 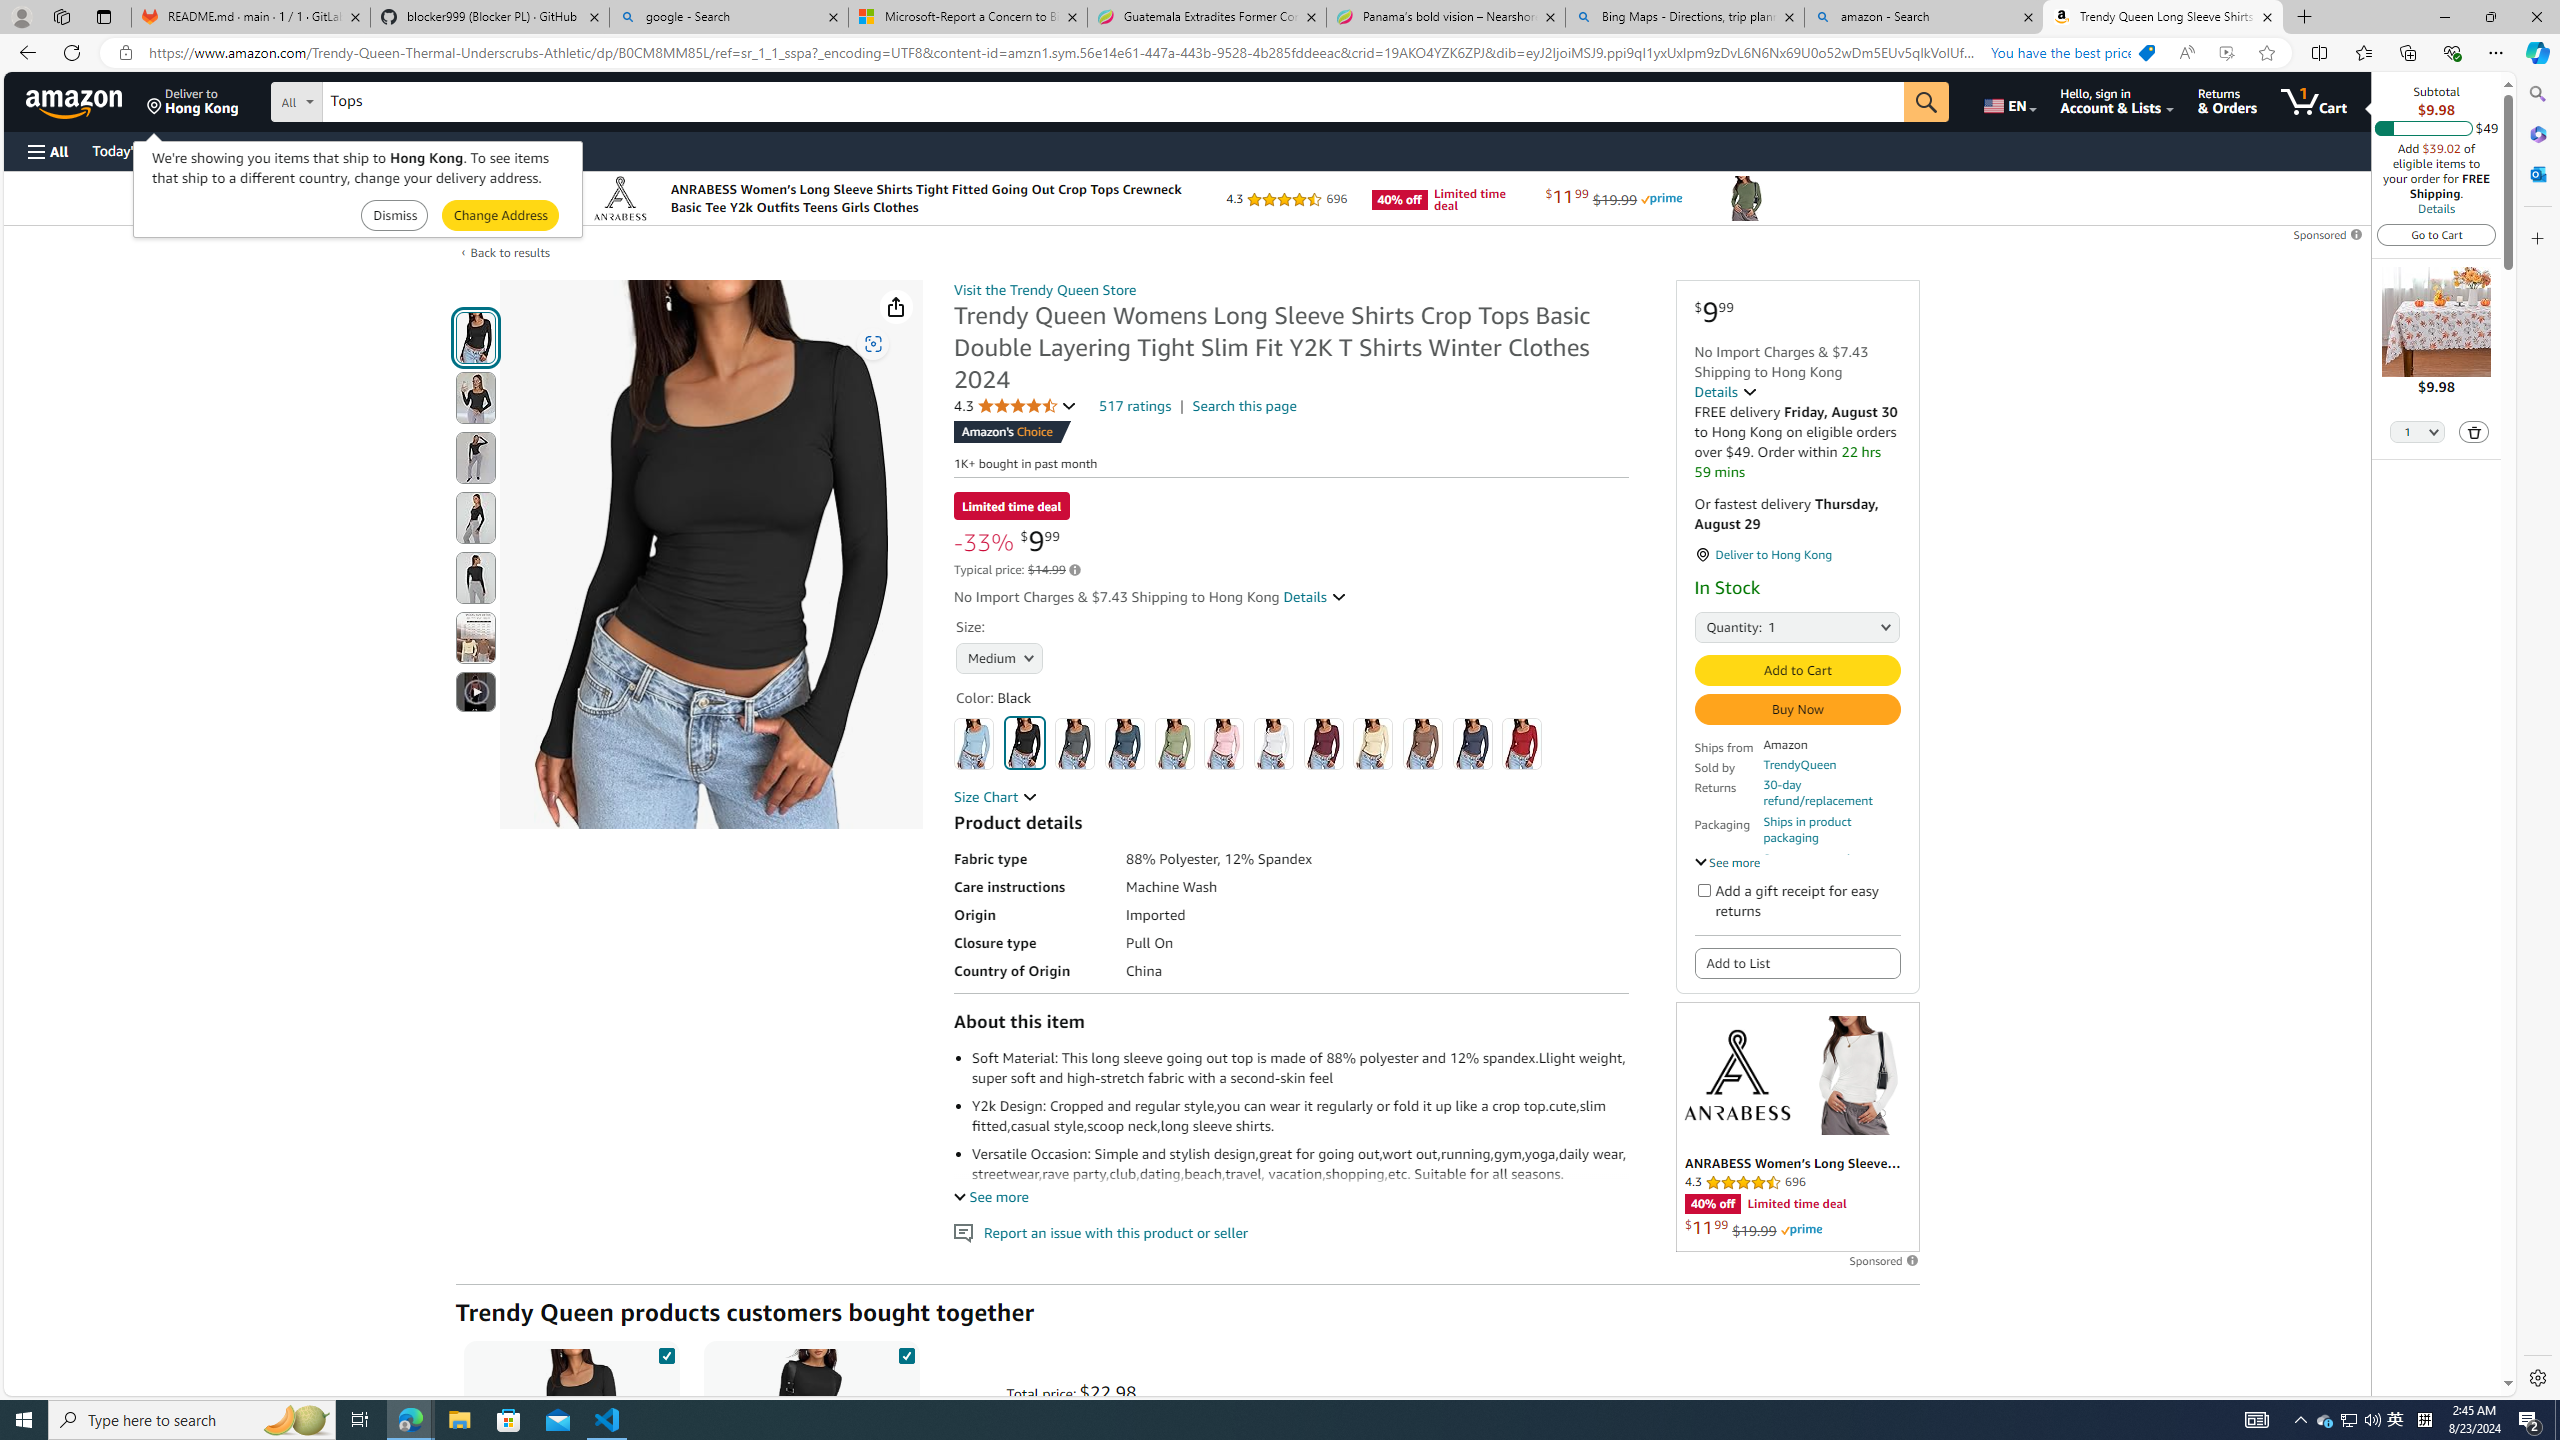 I want to click on Quantity:, so click(x=1717, y=626).